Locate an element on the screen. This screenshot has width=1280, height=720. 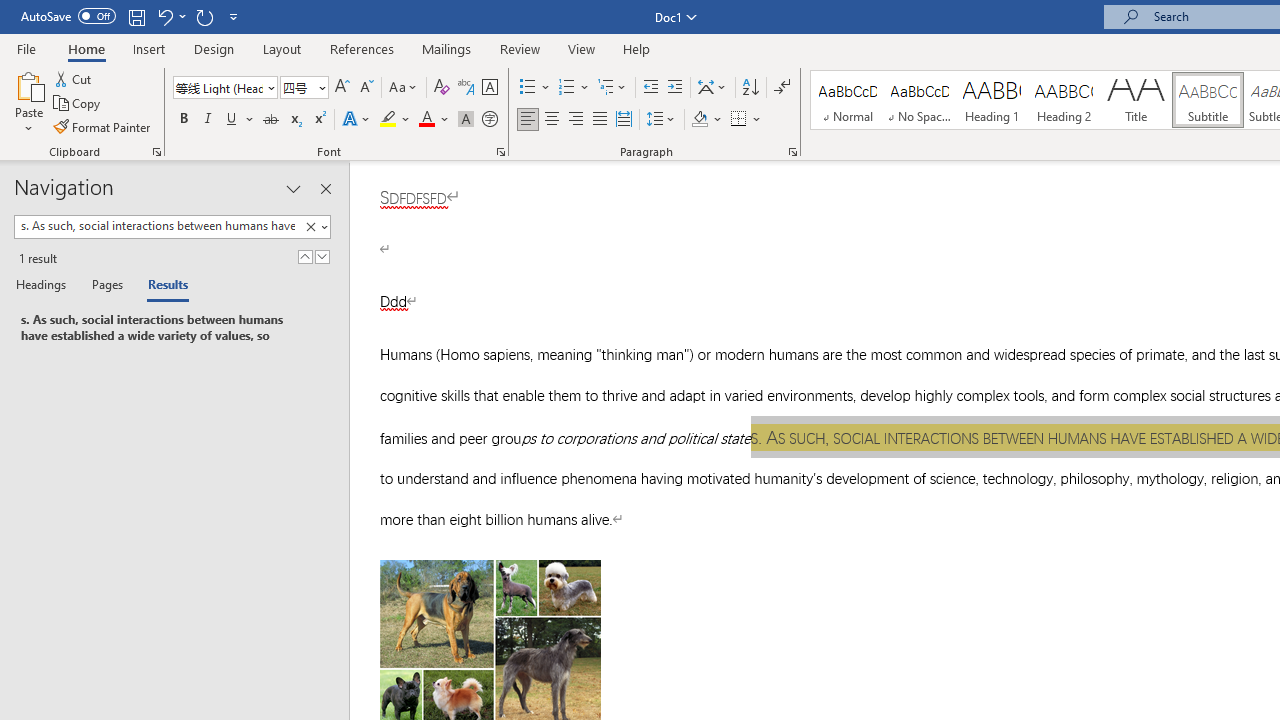
Undo Style is located at coordinates (170, 16).